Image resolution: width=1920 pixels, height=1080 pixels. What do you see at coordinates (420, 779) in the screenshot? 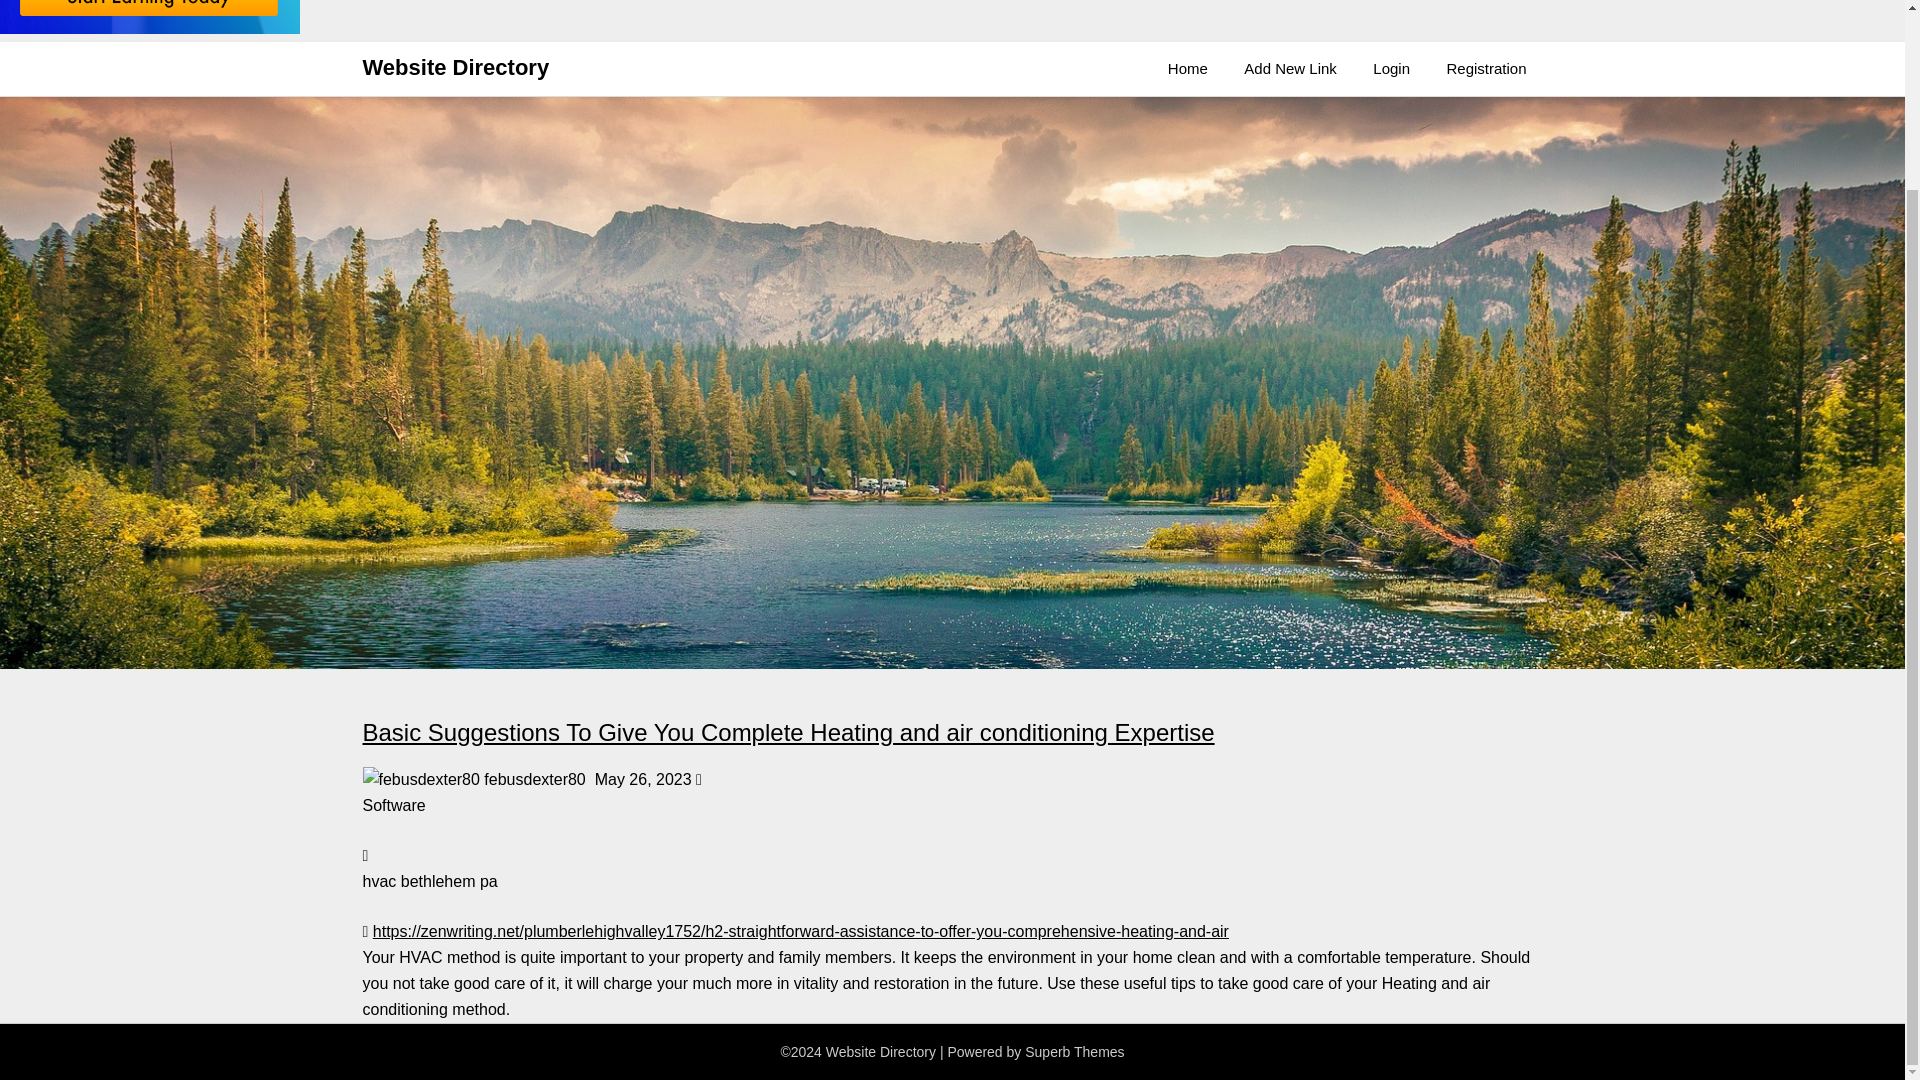
I see `febusdexter80` at bounding box center [420, 779].